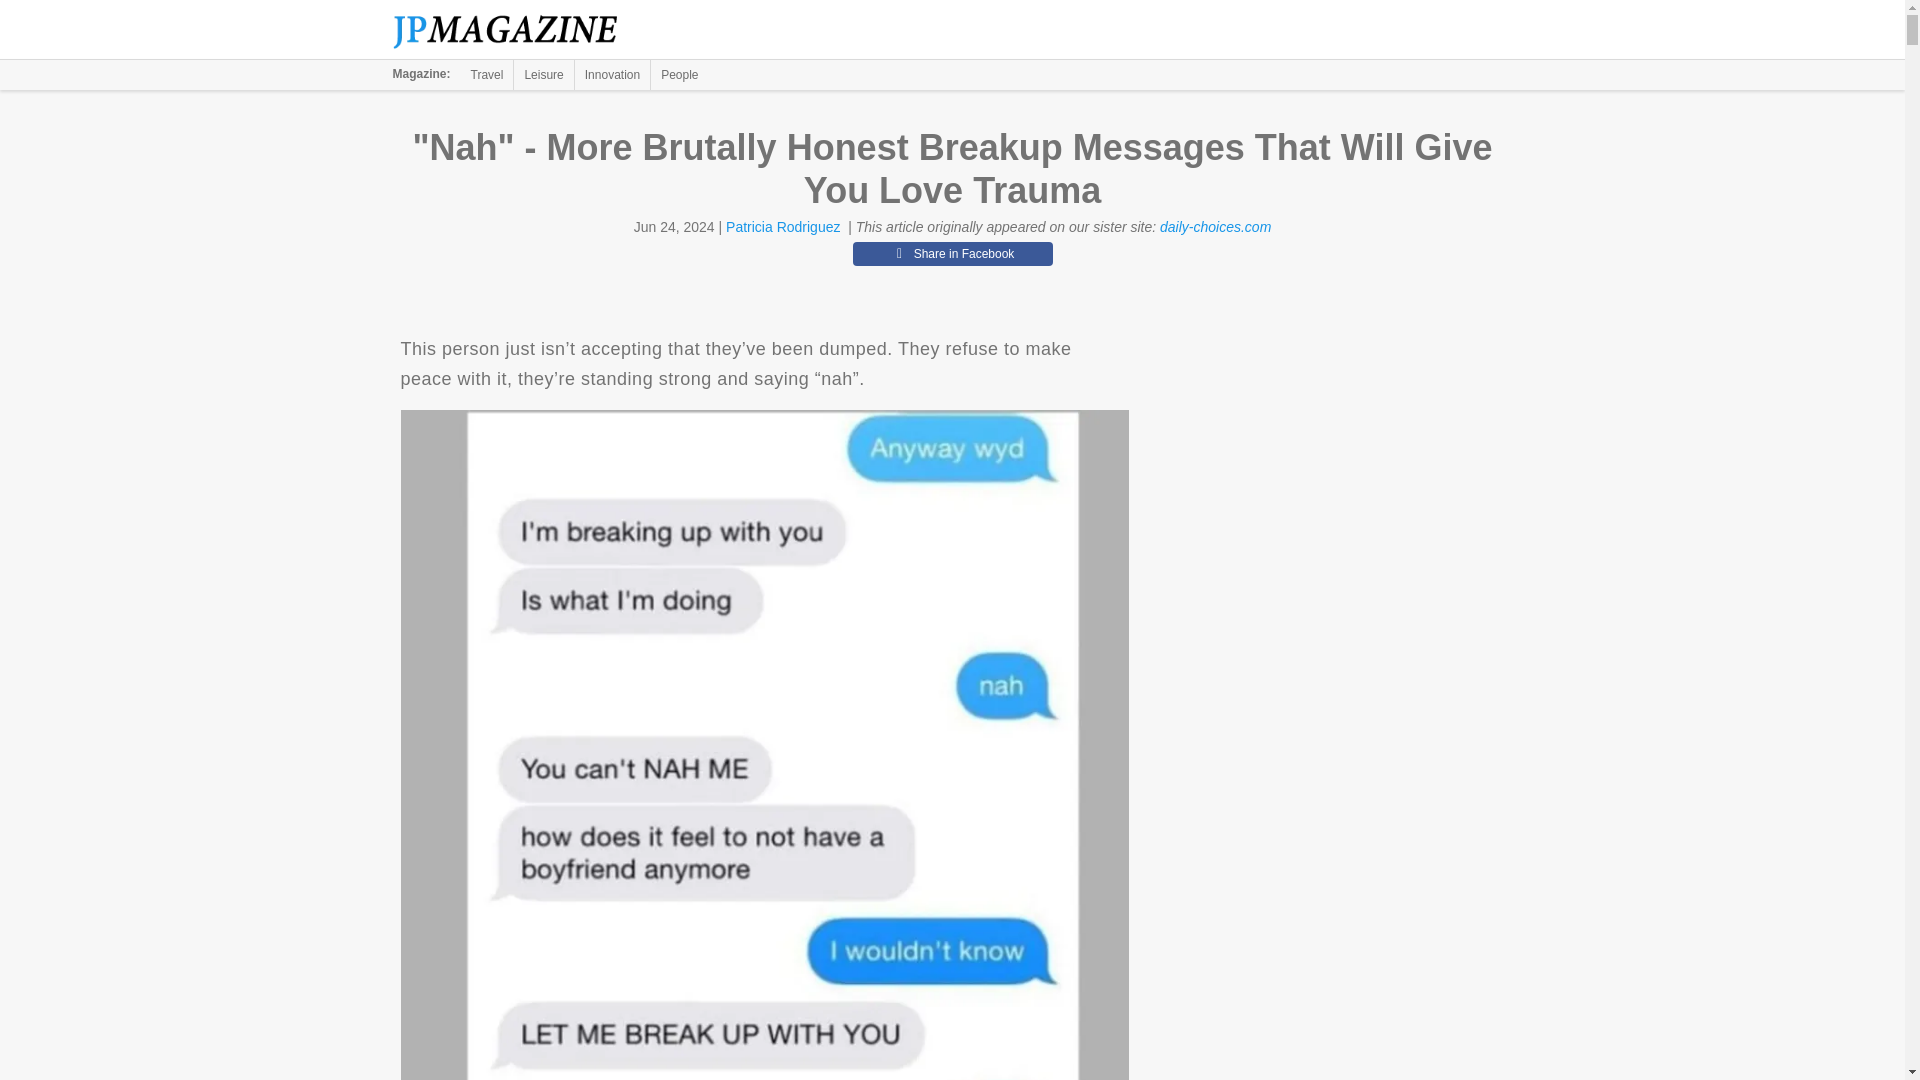 The width and height of the screenshot is (1920, 1080). Describe the element at coordinates (1215, 227) in the screenshot. I see `daily-choices.com` at that location.